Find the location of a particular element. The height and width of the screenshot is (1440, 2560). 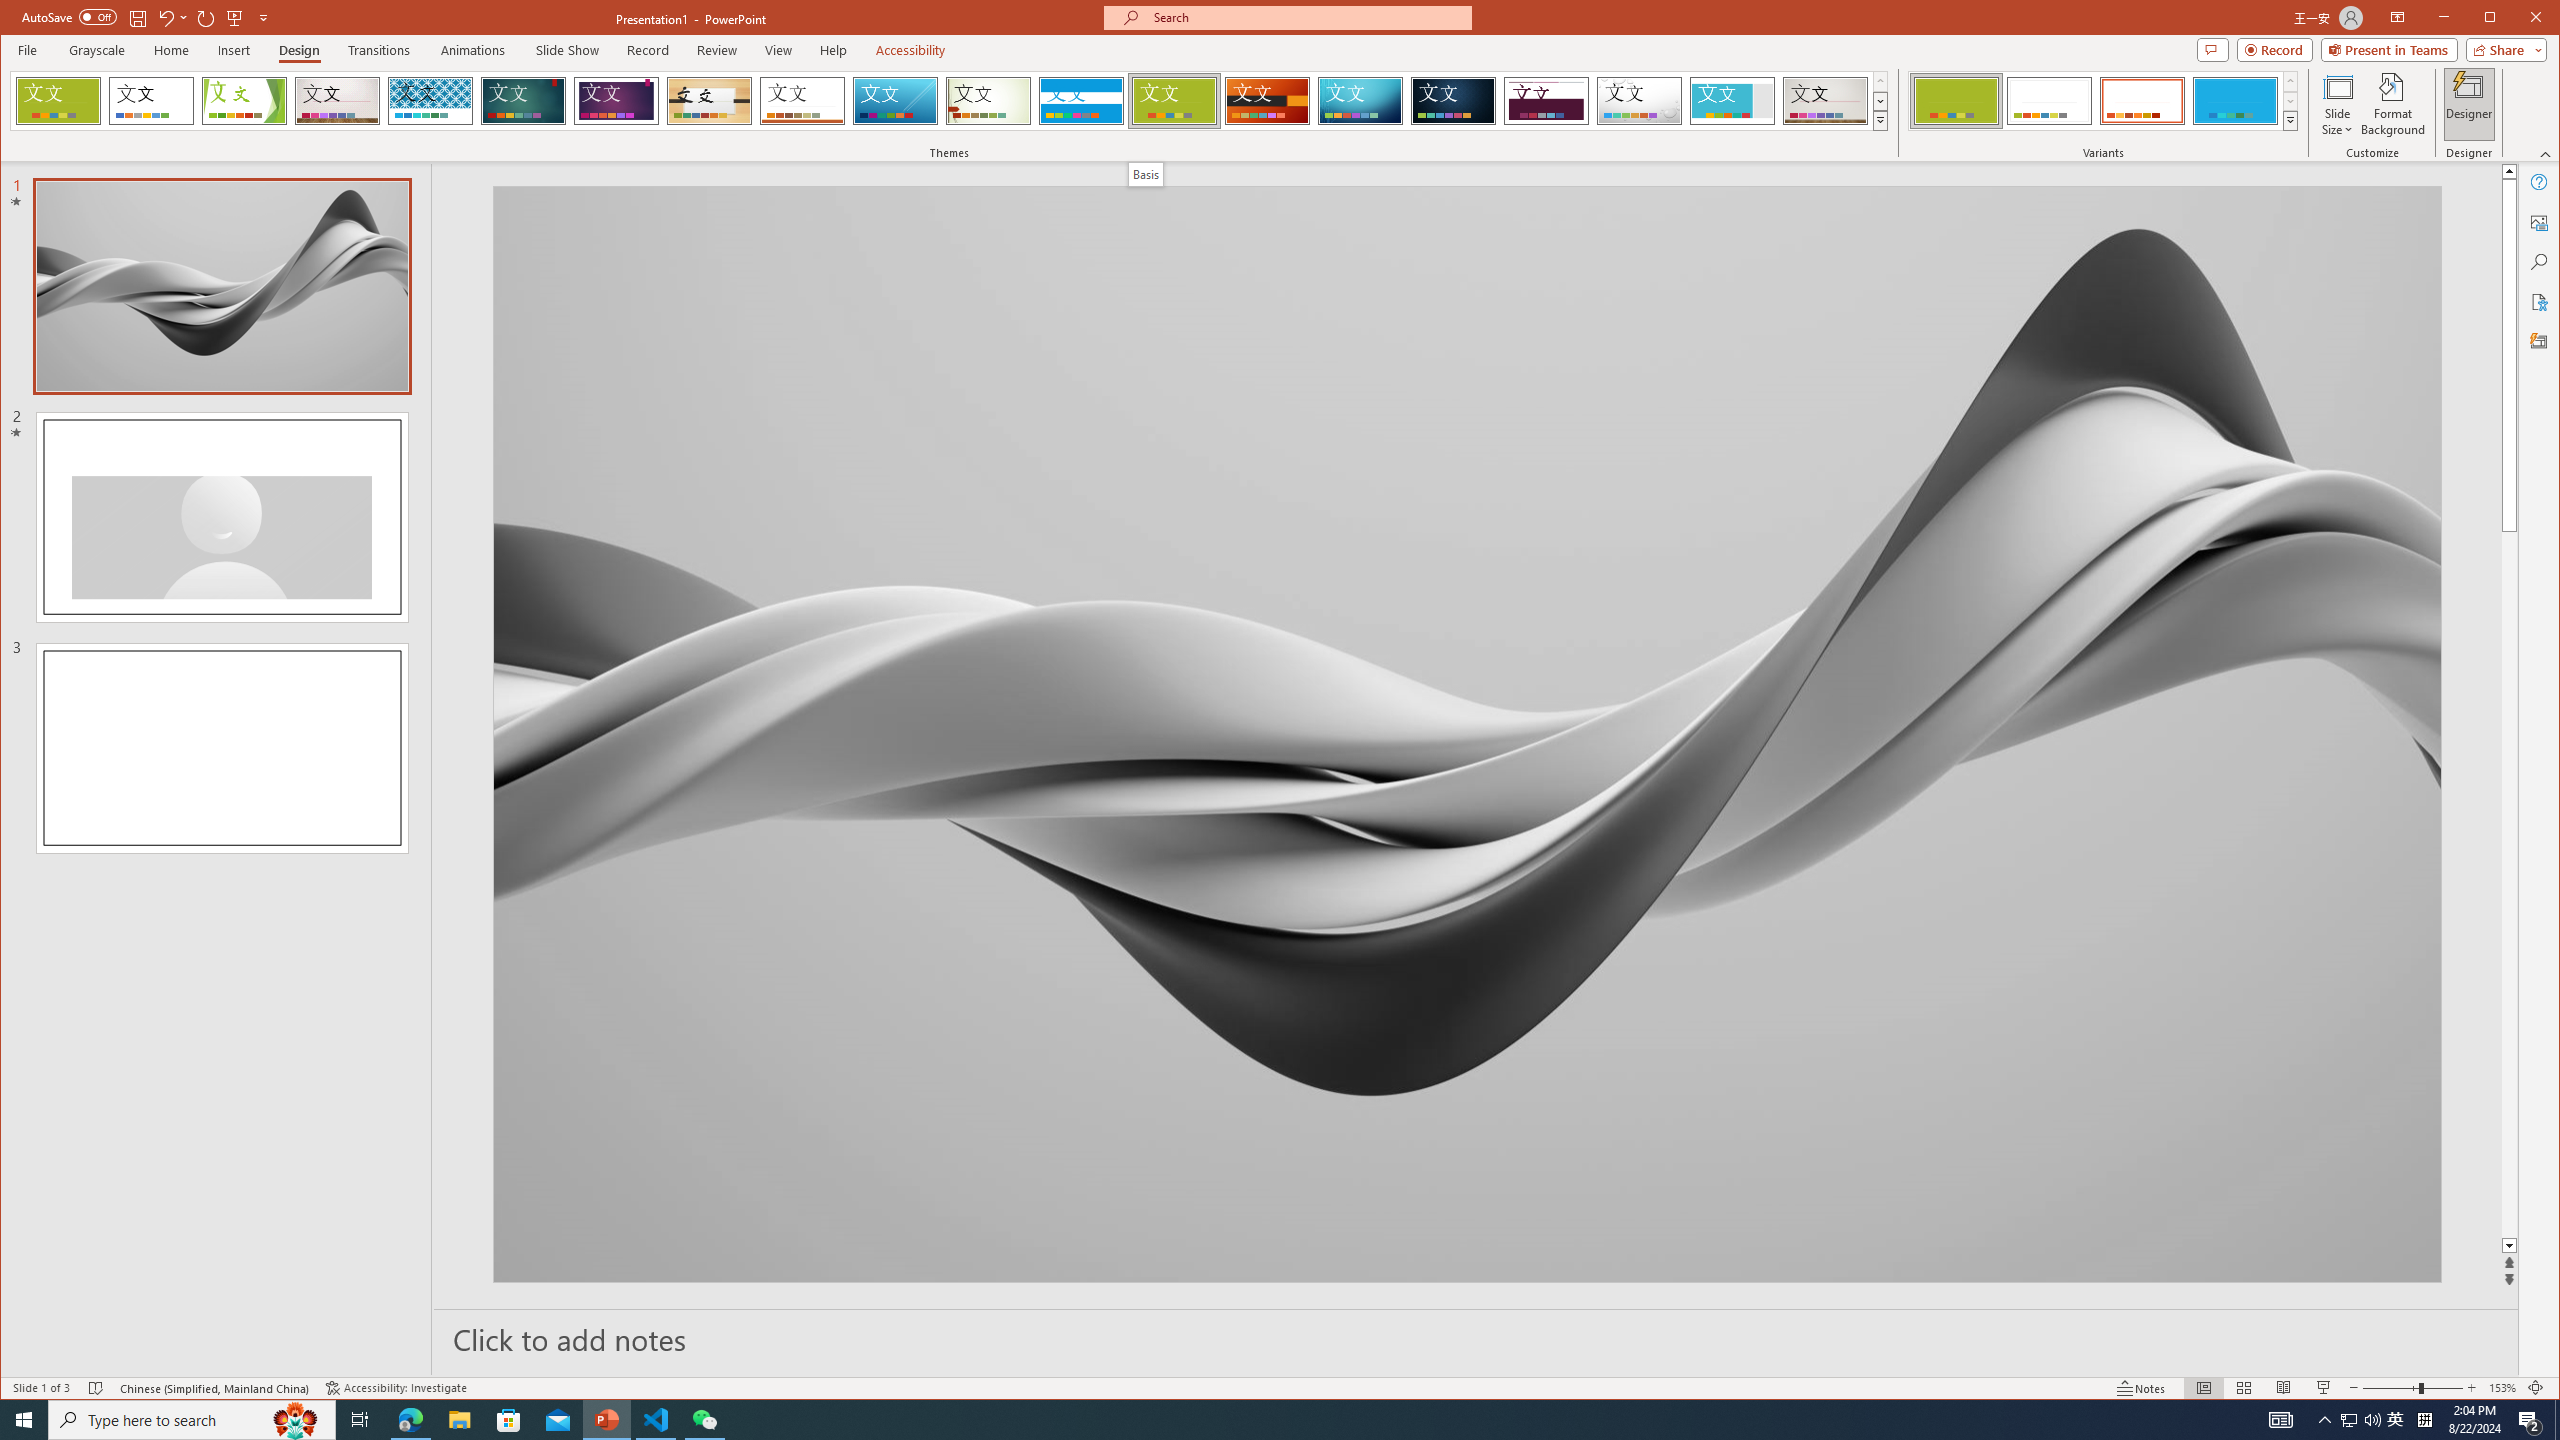

Basis Variant 4 is located at coordinates (2234, 101).